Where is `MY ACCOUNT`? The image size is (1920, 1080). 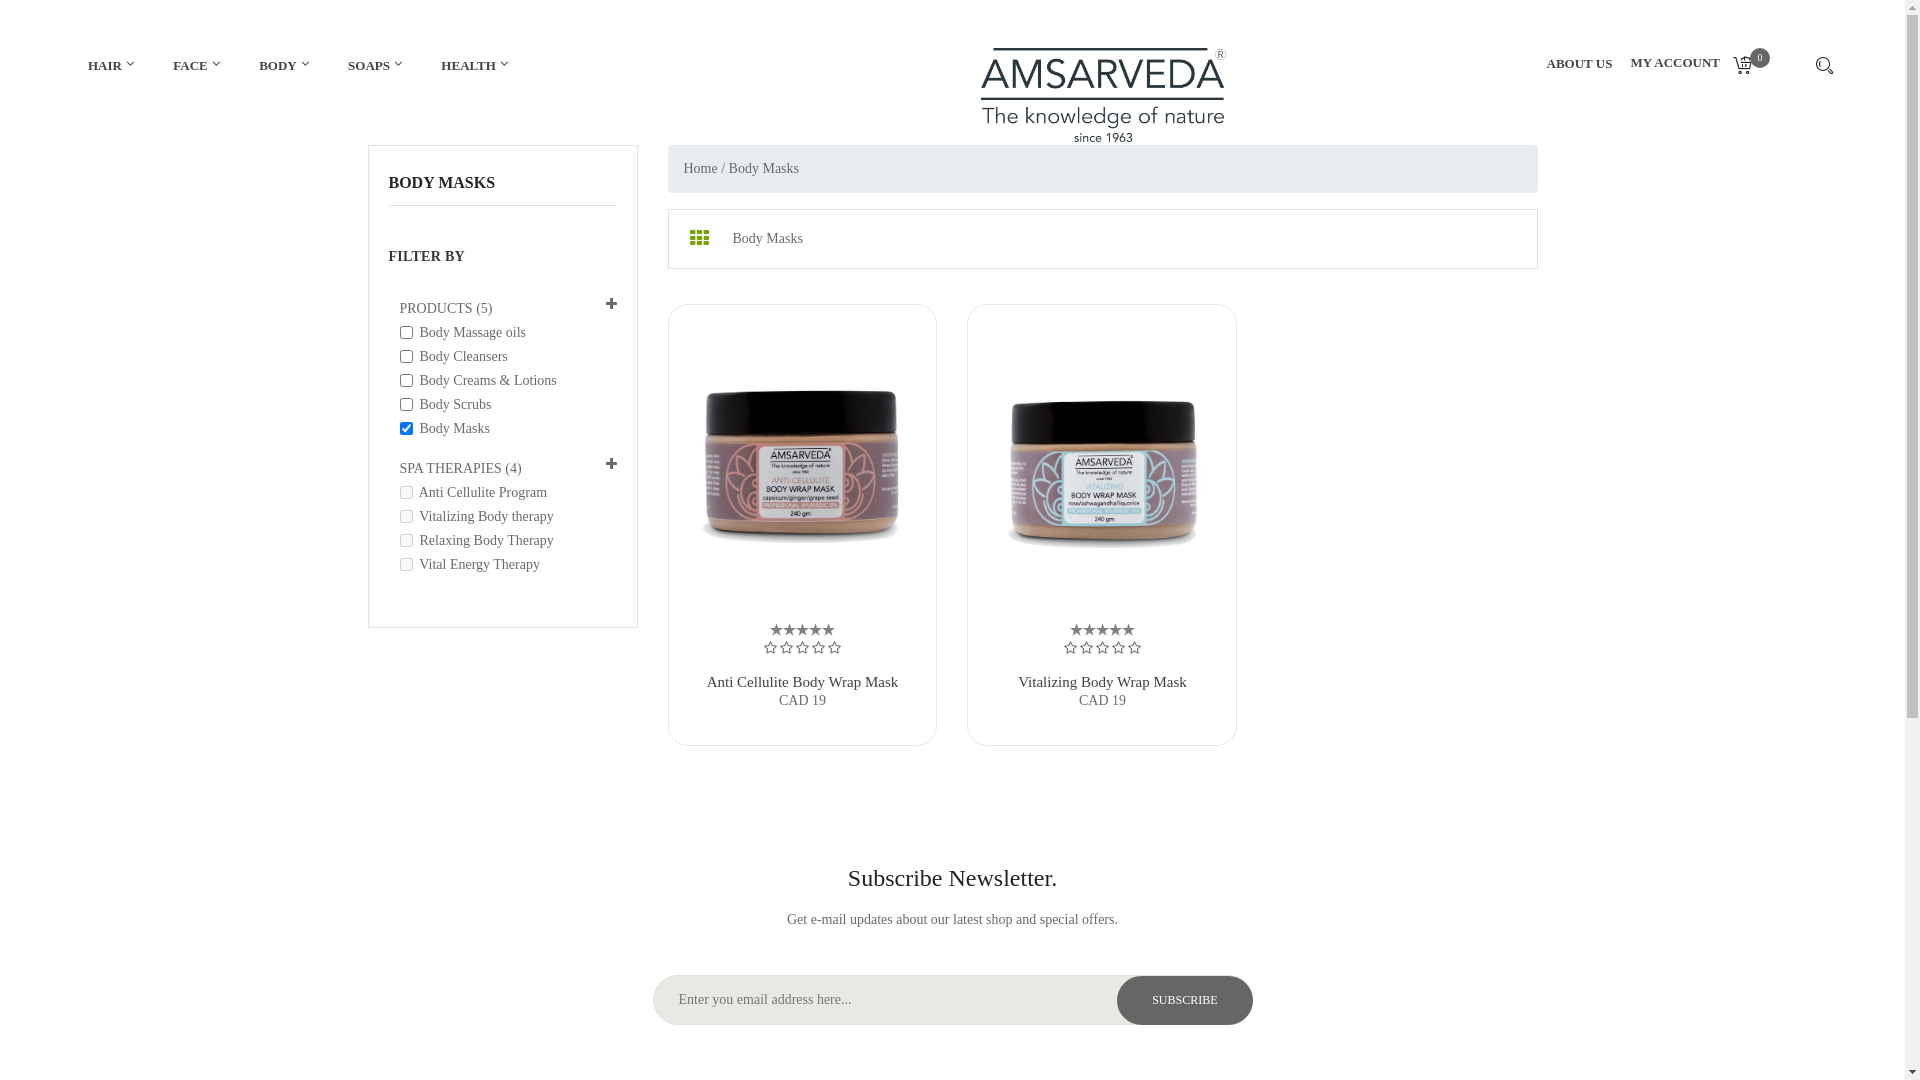 MY ACCOUNT is located at coordinates (1676, 70).